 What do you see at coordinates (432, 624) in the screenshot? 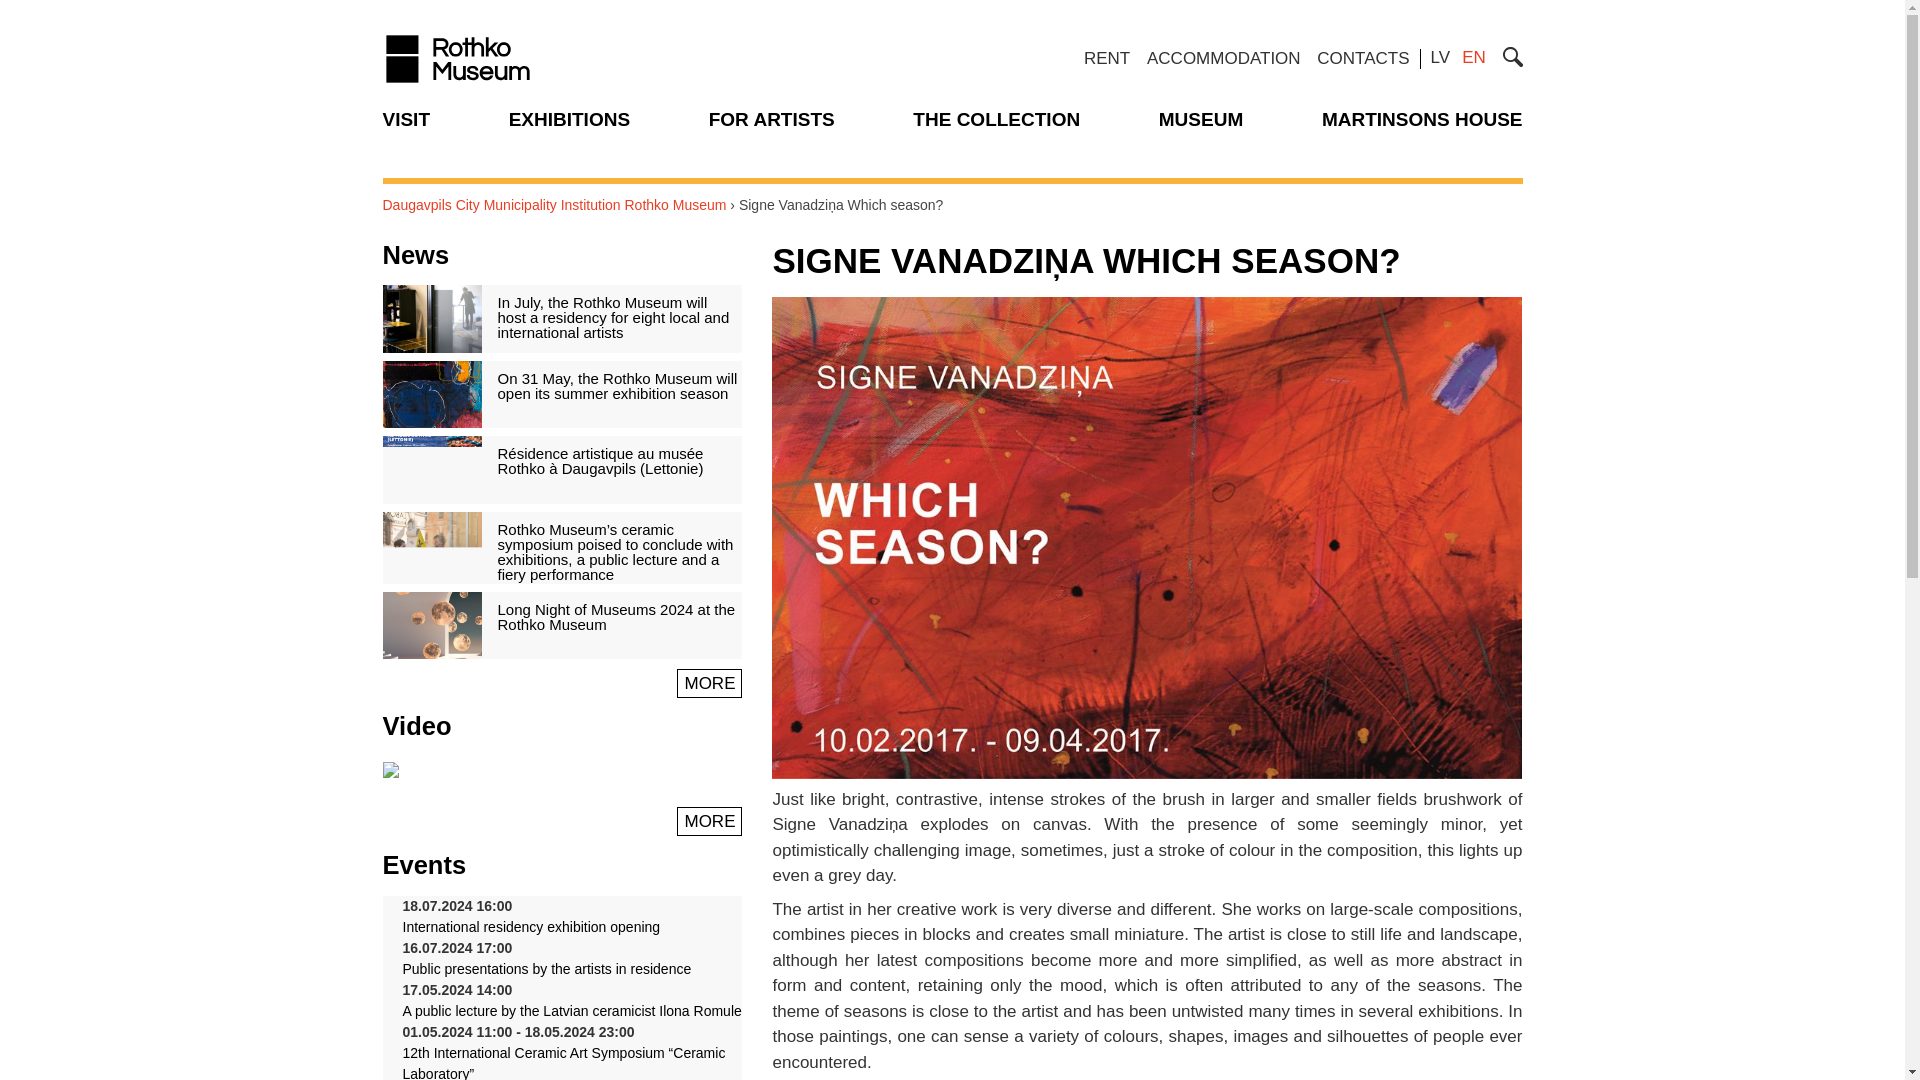
I see `Long Night of Museums 2024 at the Rothko Museum` at bounding box center [432, 624].